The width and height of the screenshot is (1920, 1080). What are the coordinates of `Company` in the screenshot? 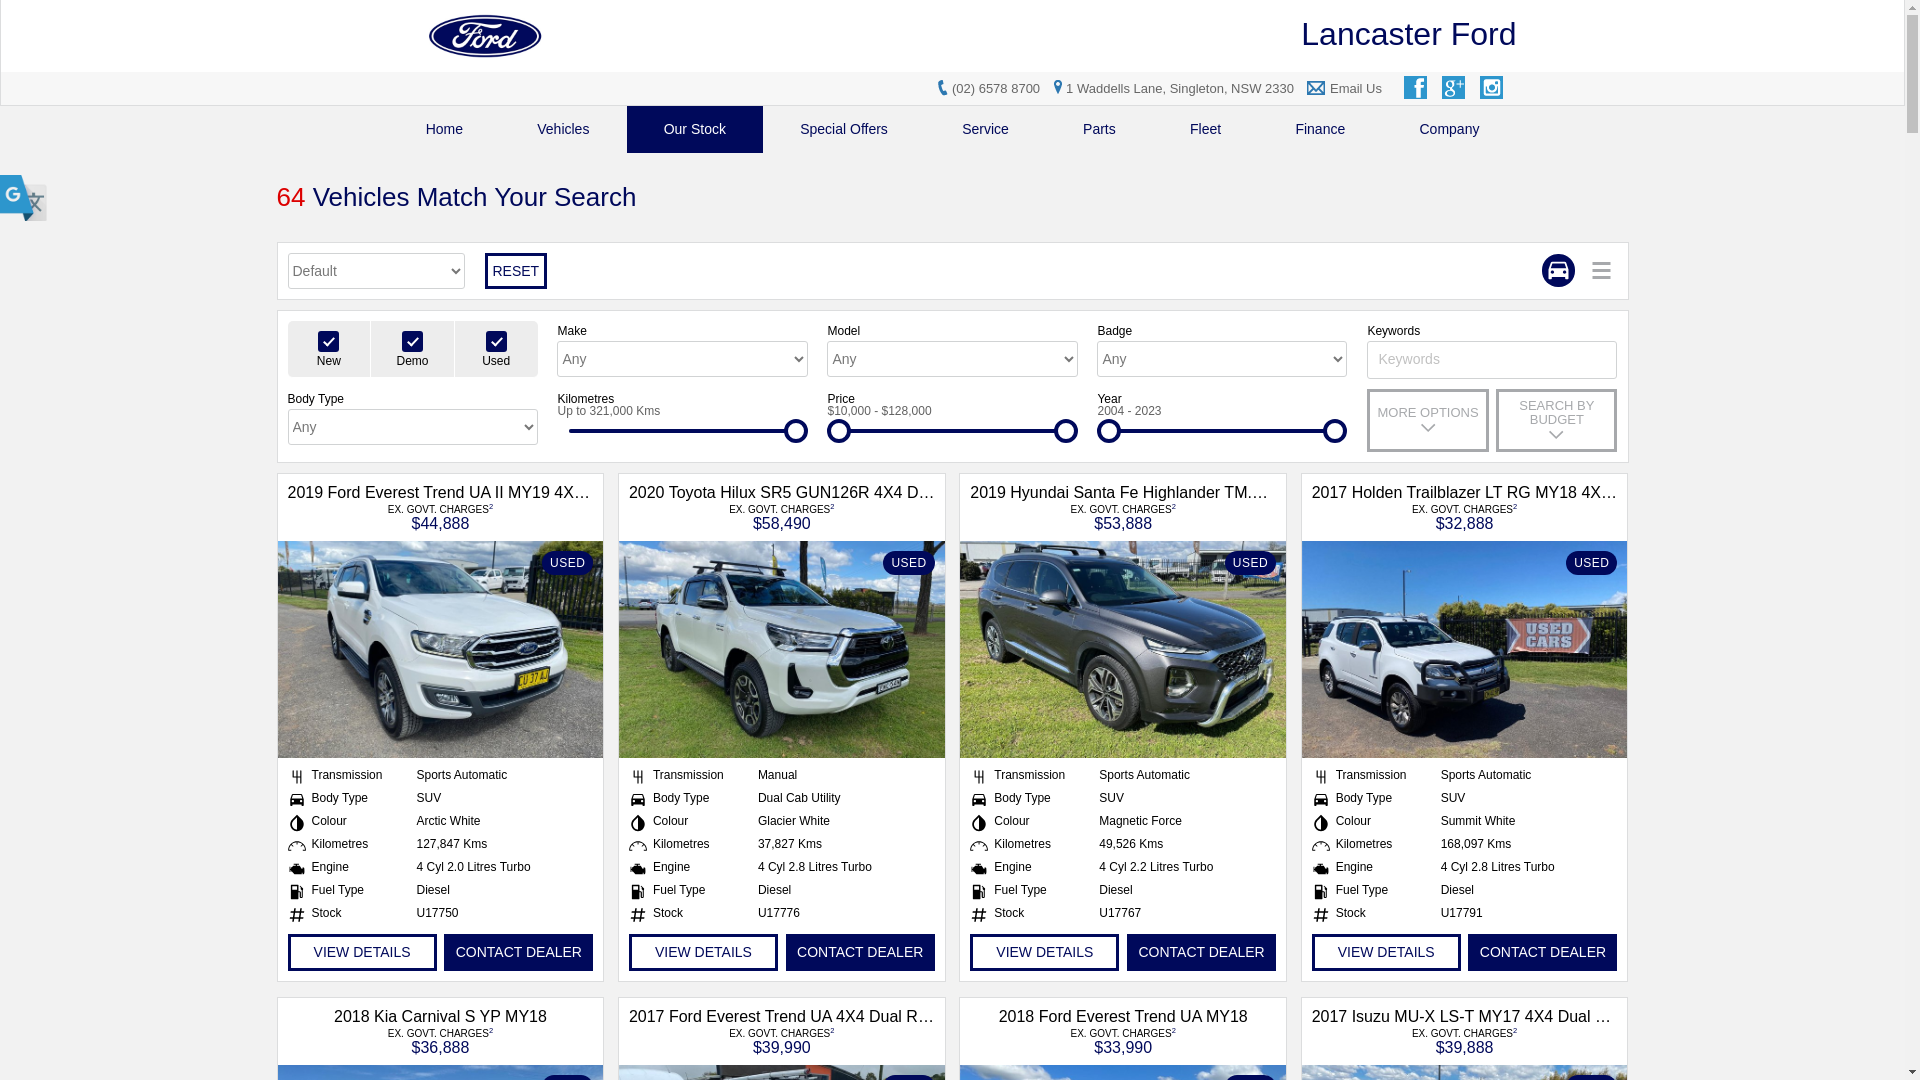 It's located at (1449, 130).